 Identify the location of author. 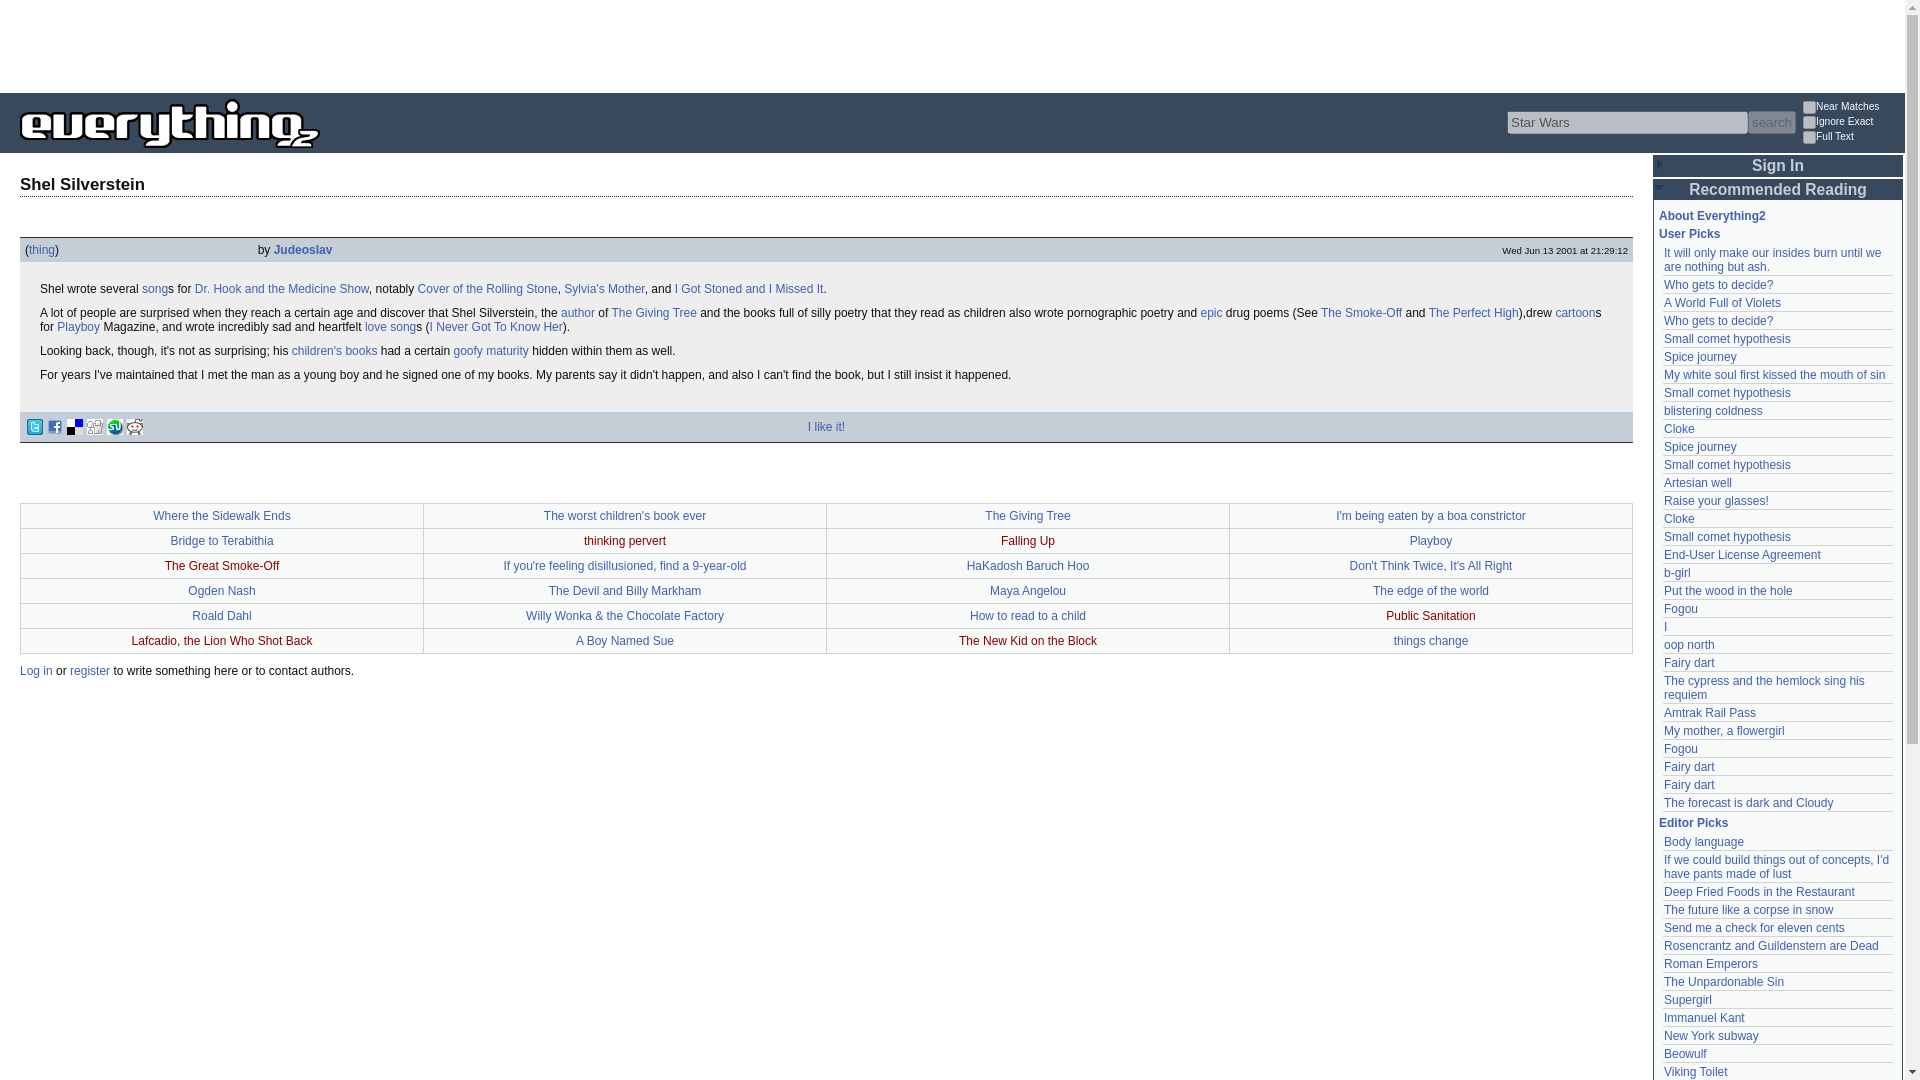
(578, 312).